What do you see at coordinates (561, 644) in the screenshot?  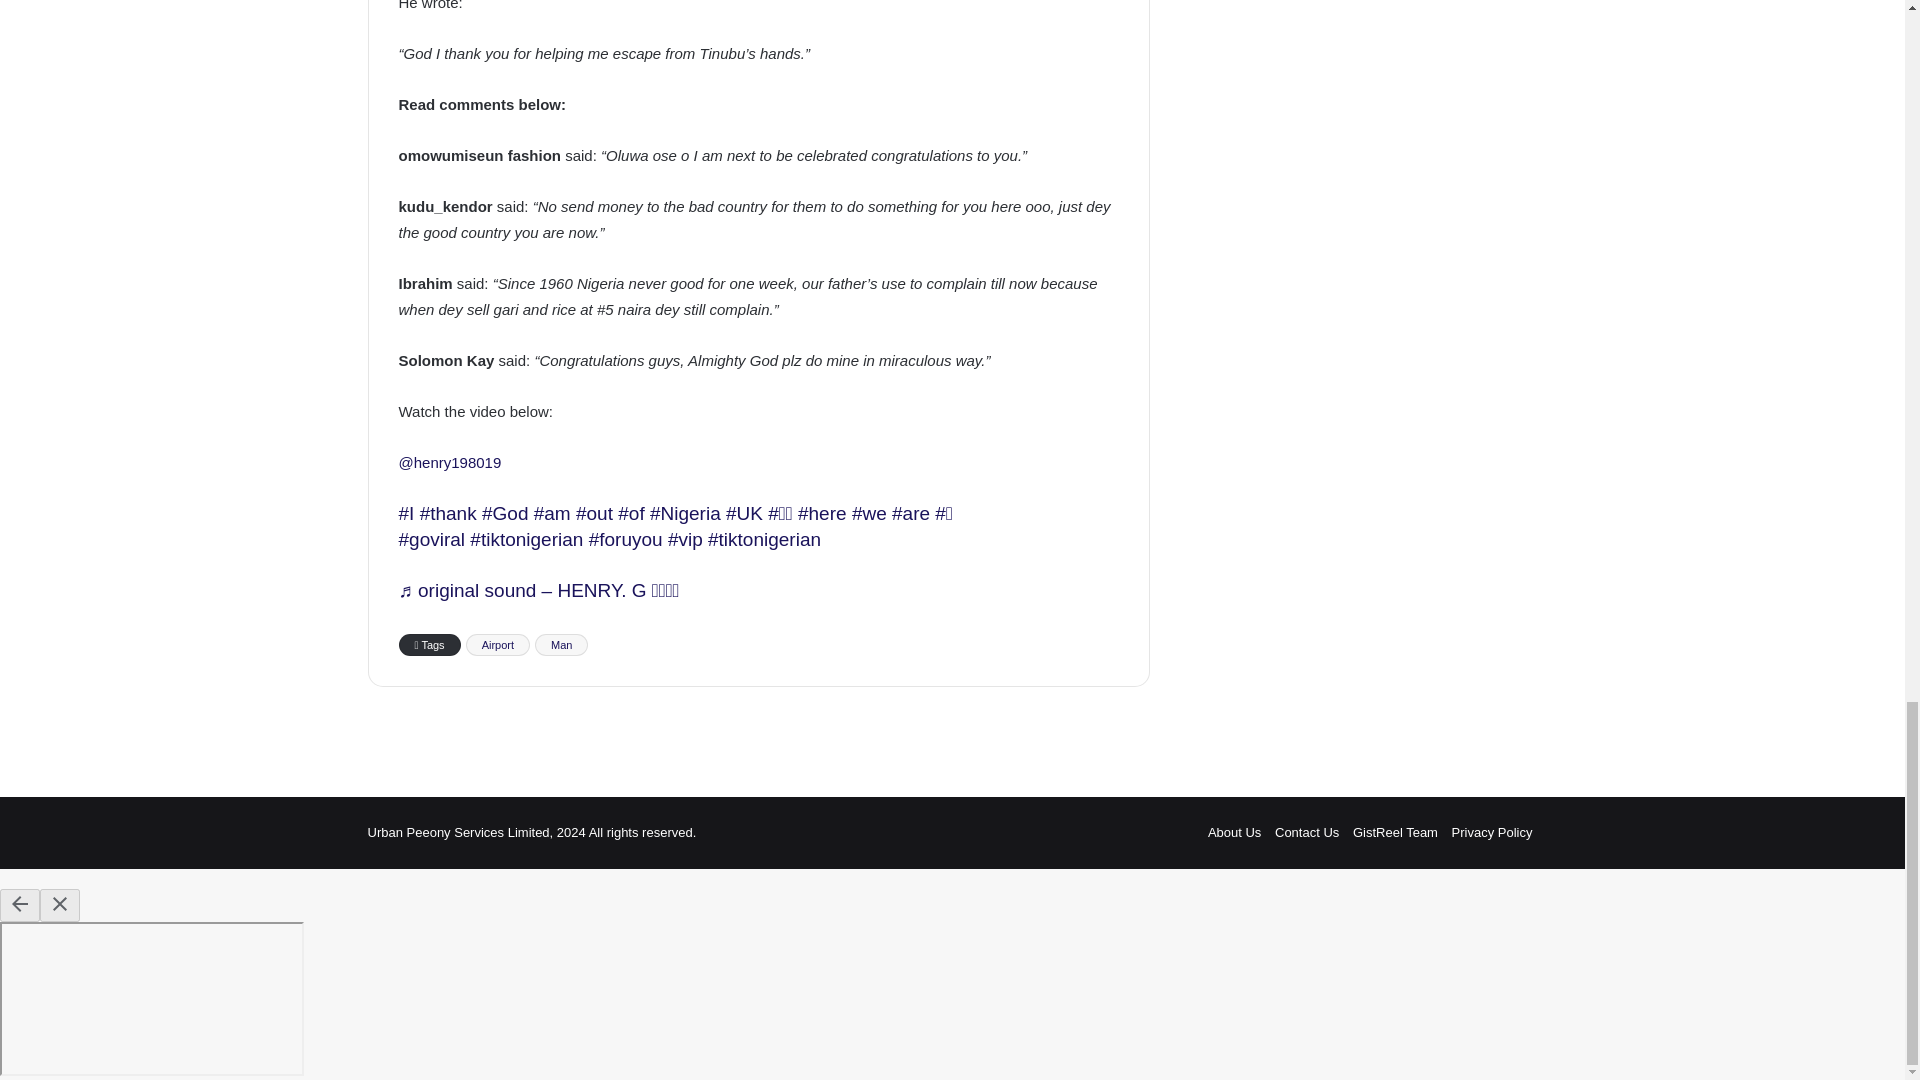 I see `Man` at bounding box center [561, 644].